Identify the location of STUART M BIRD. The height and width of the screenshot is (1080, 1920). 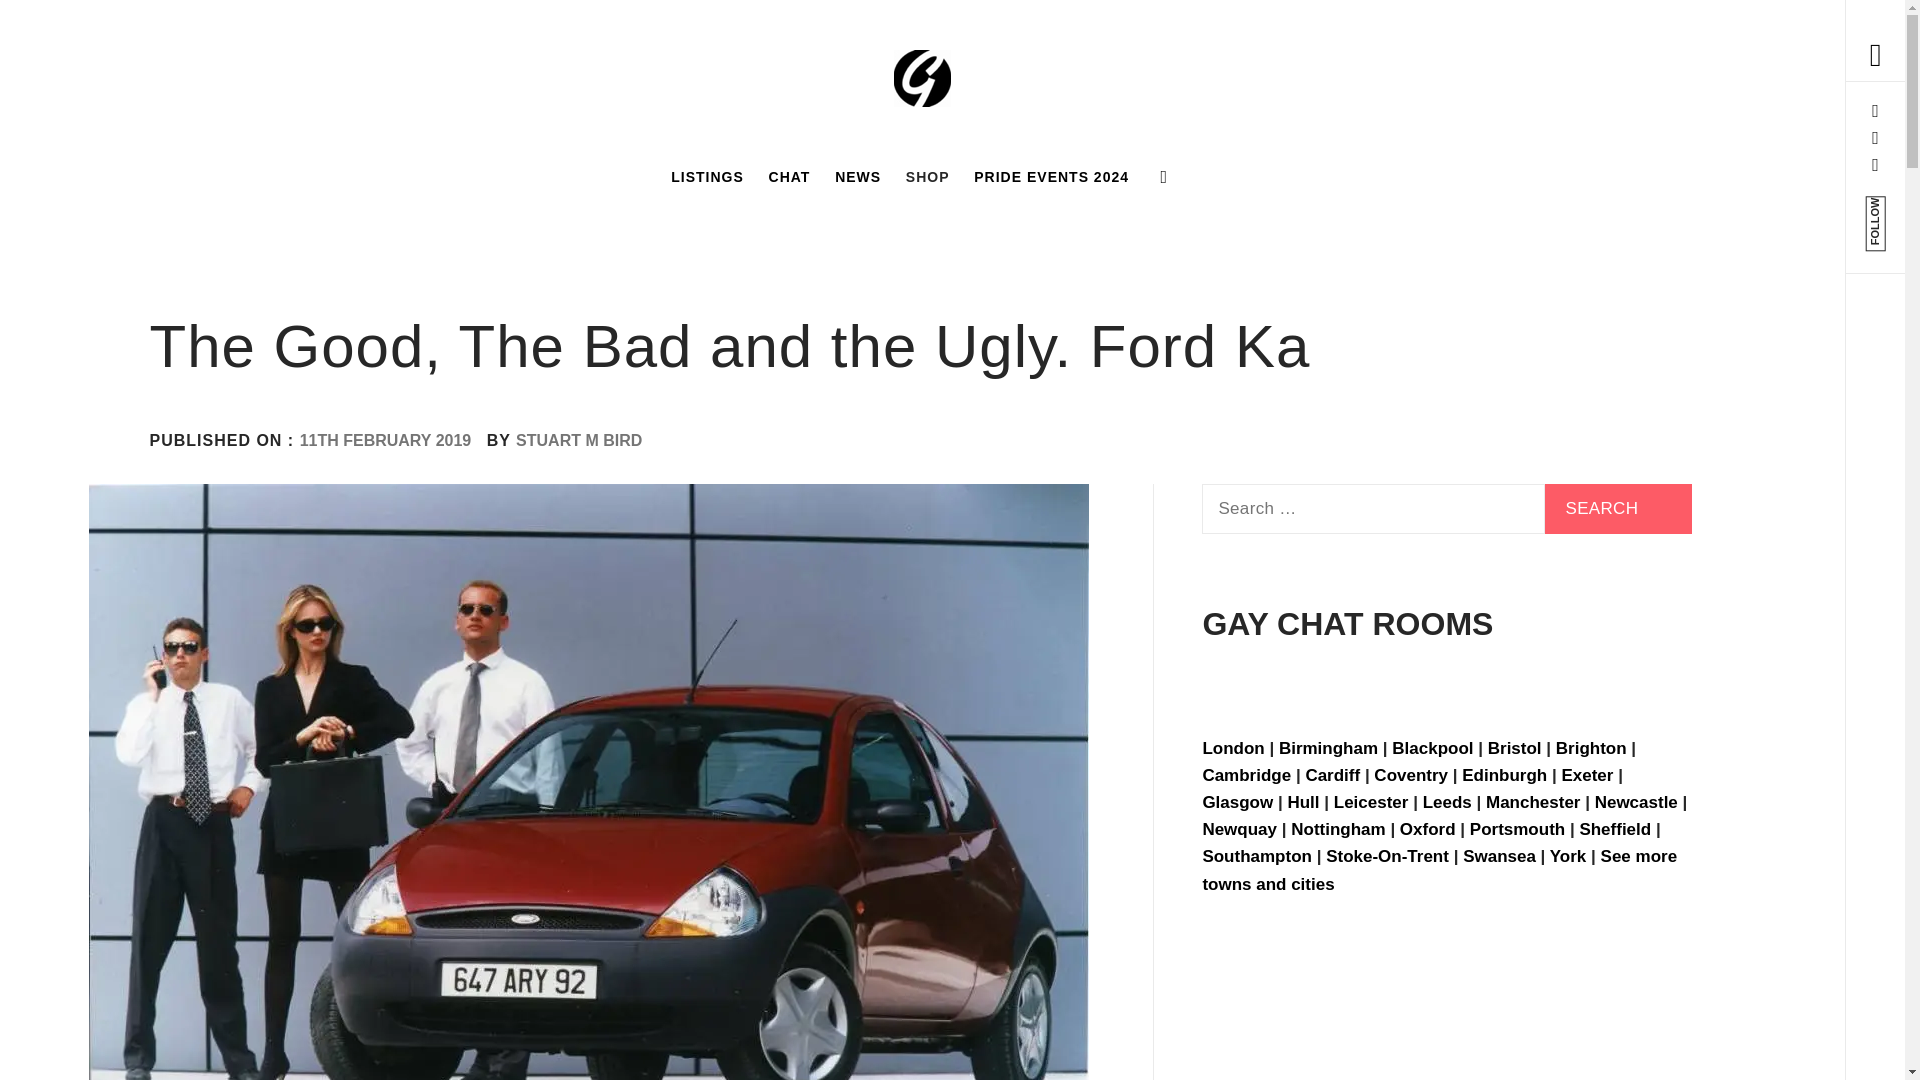
(578, 440).